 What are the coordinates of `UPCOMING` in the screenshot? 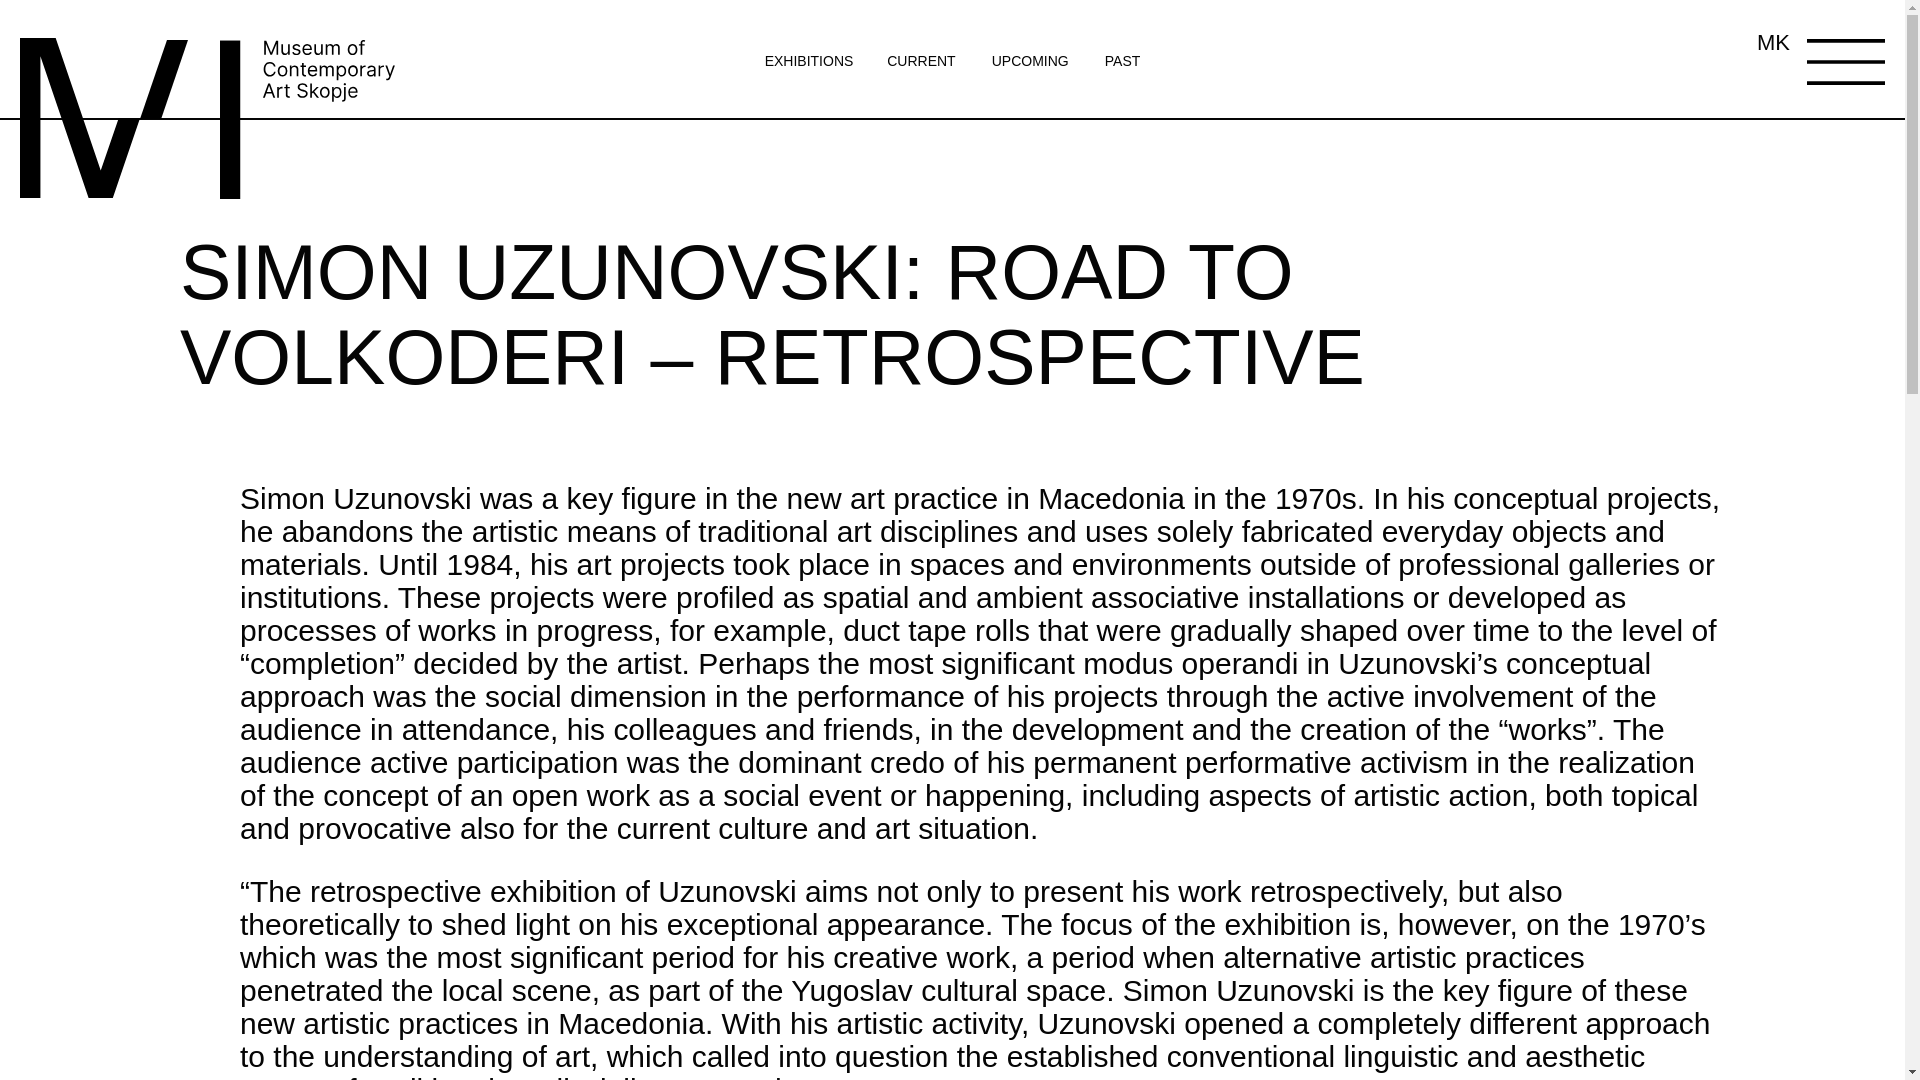 It's located at (1030, 60).